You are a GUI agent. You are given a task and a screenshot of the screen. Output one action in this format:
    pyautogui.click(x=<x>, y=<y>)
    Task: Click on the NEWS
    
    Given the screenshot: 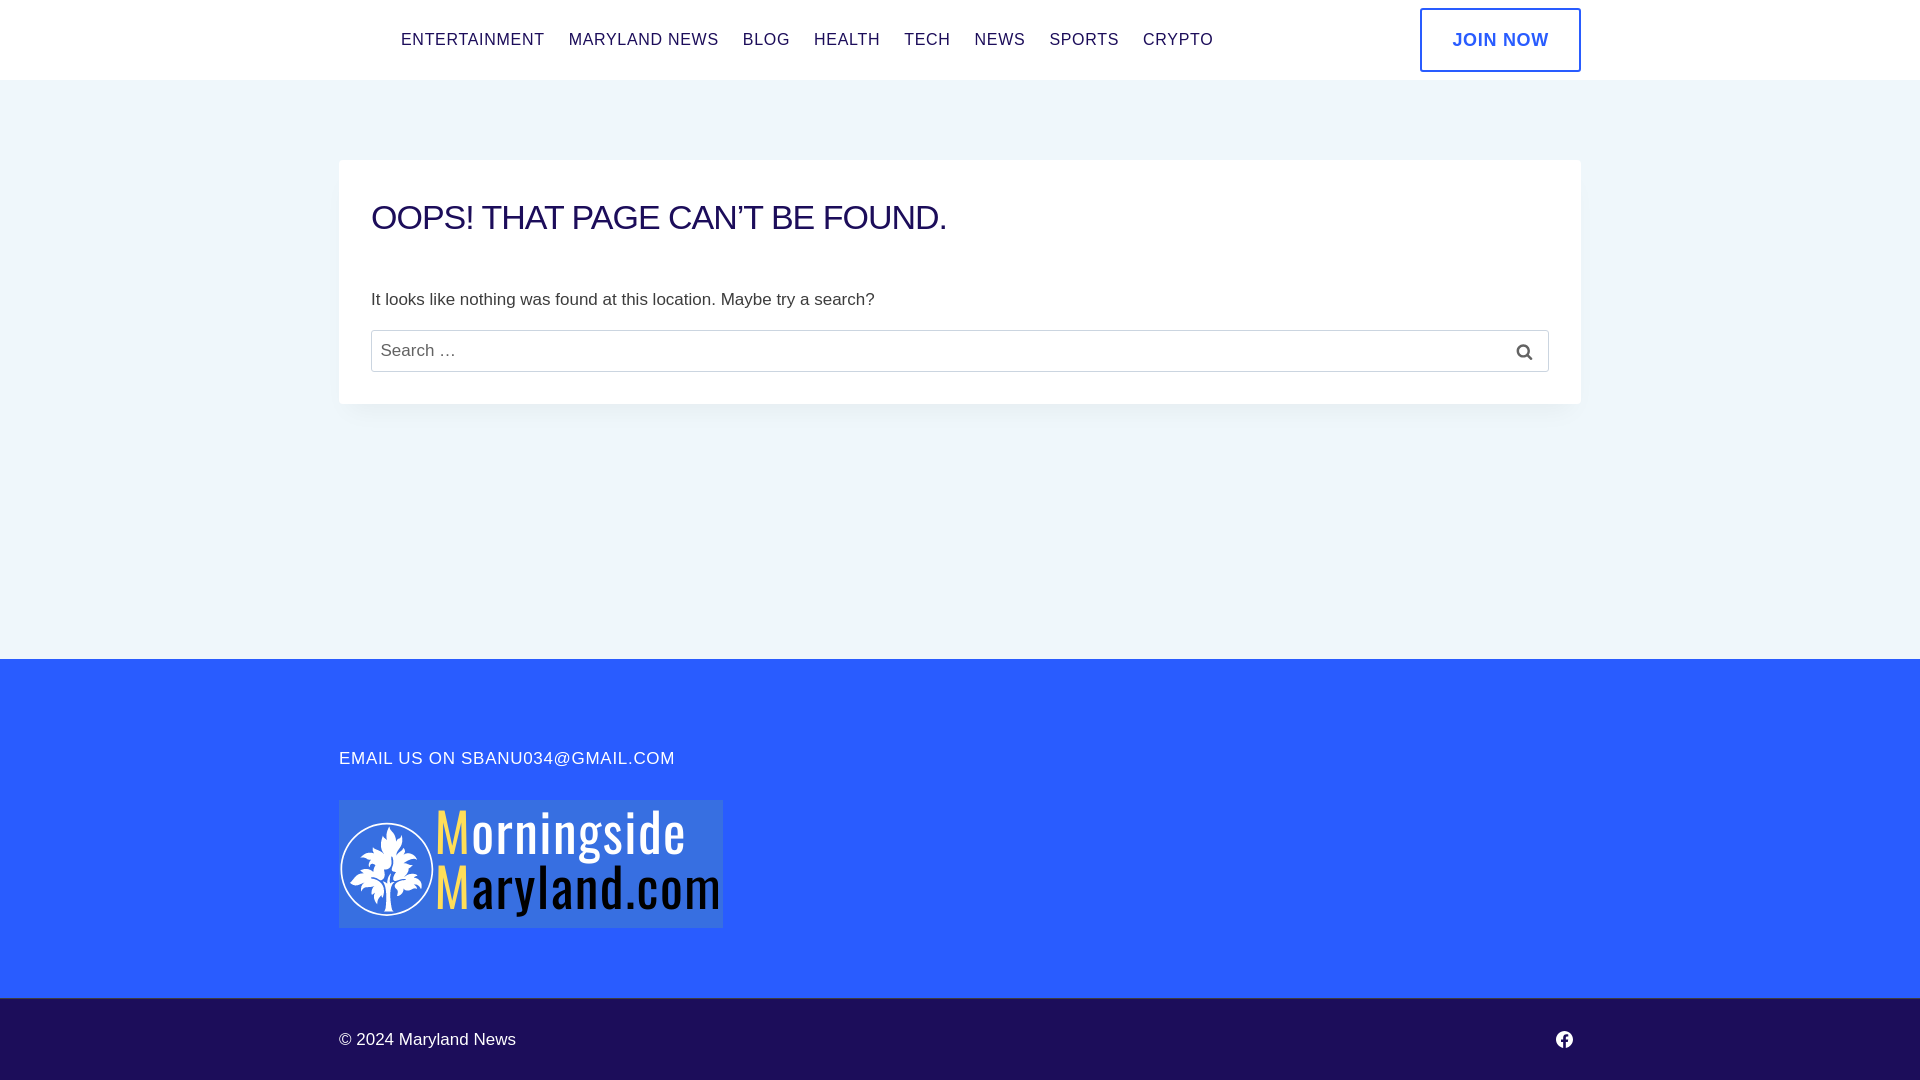 What is the action you would take?
    pyautogui.click(x=1000, y=40)
    